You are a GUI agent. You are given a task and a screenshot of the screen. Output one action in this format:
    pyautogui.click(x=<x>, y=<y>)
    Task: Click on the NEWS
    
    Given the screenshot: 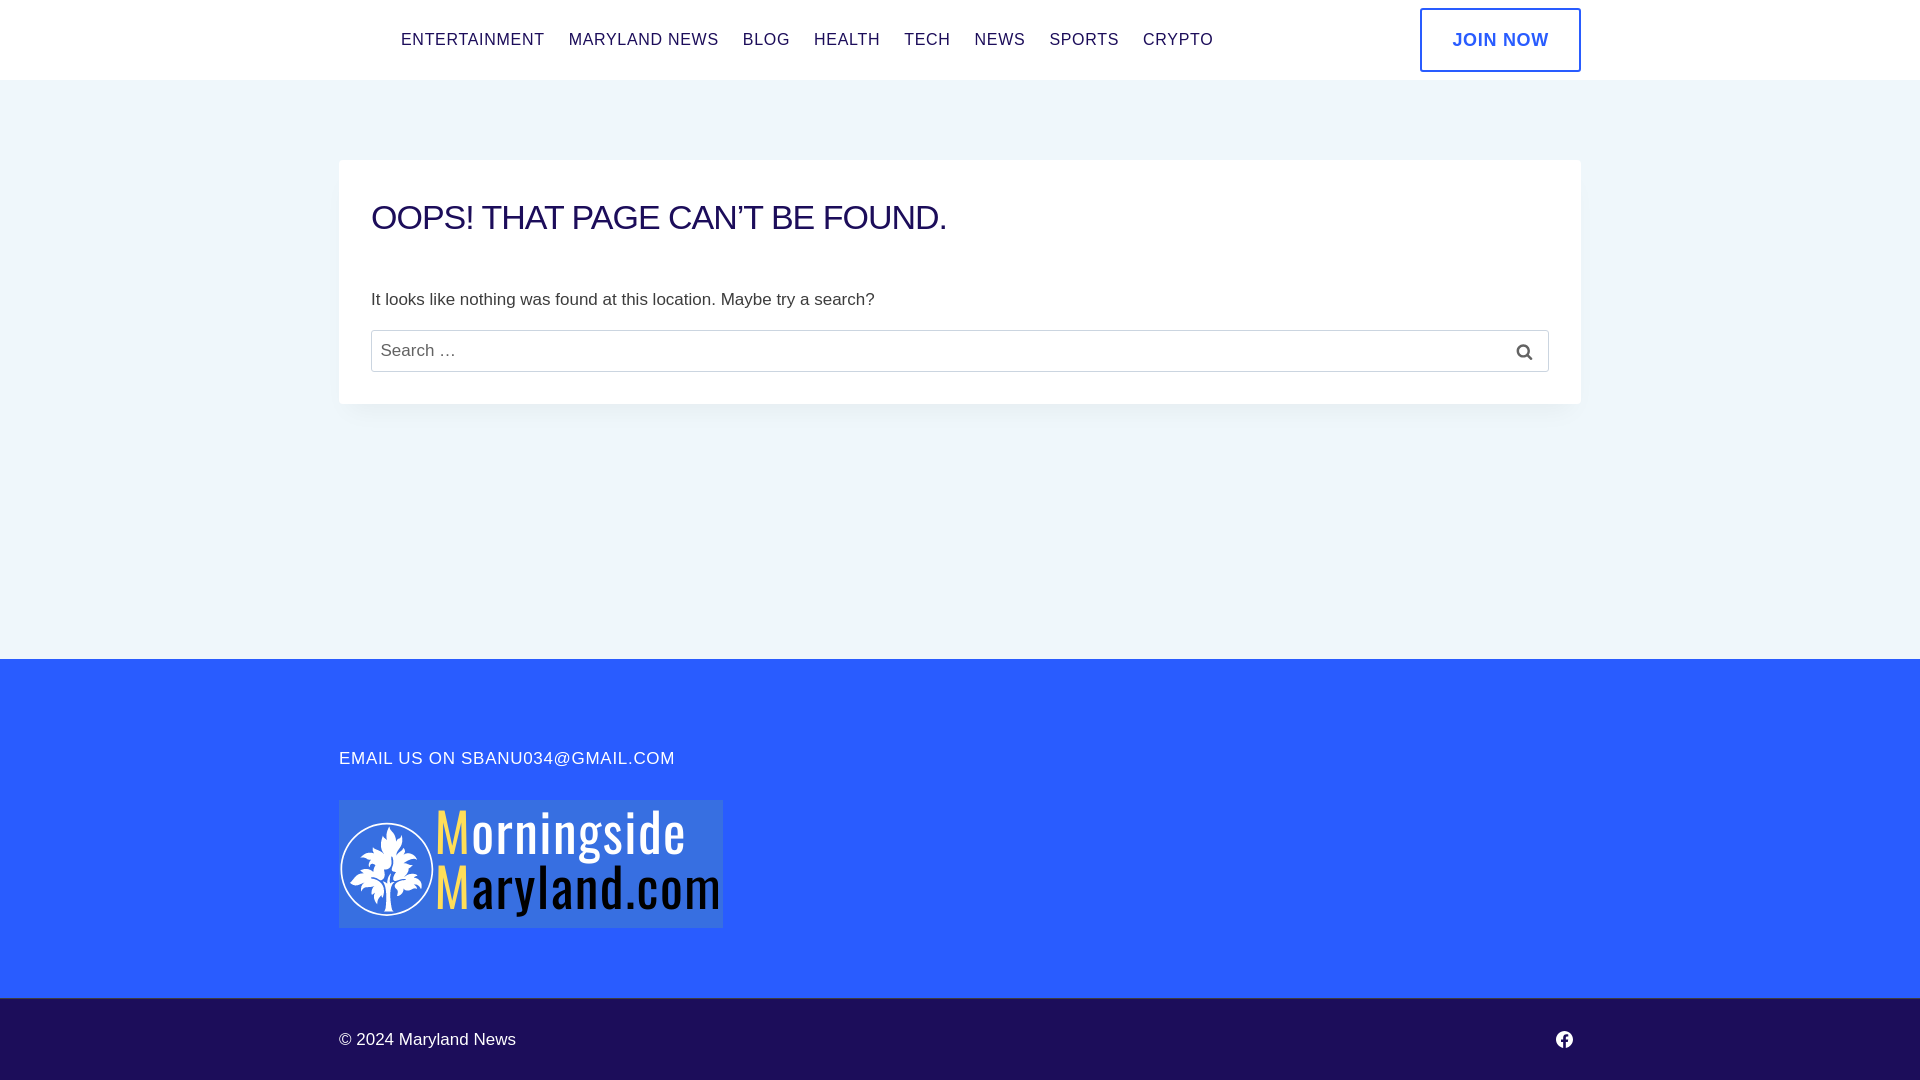 What is the action you would take?
    pyautogui.click(x=1000, y=40)
    